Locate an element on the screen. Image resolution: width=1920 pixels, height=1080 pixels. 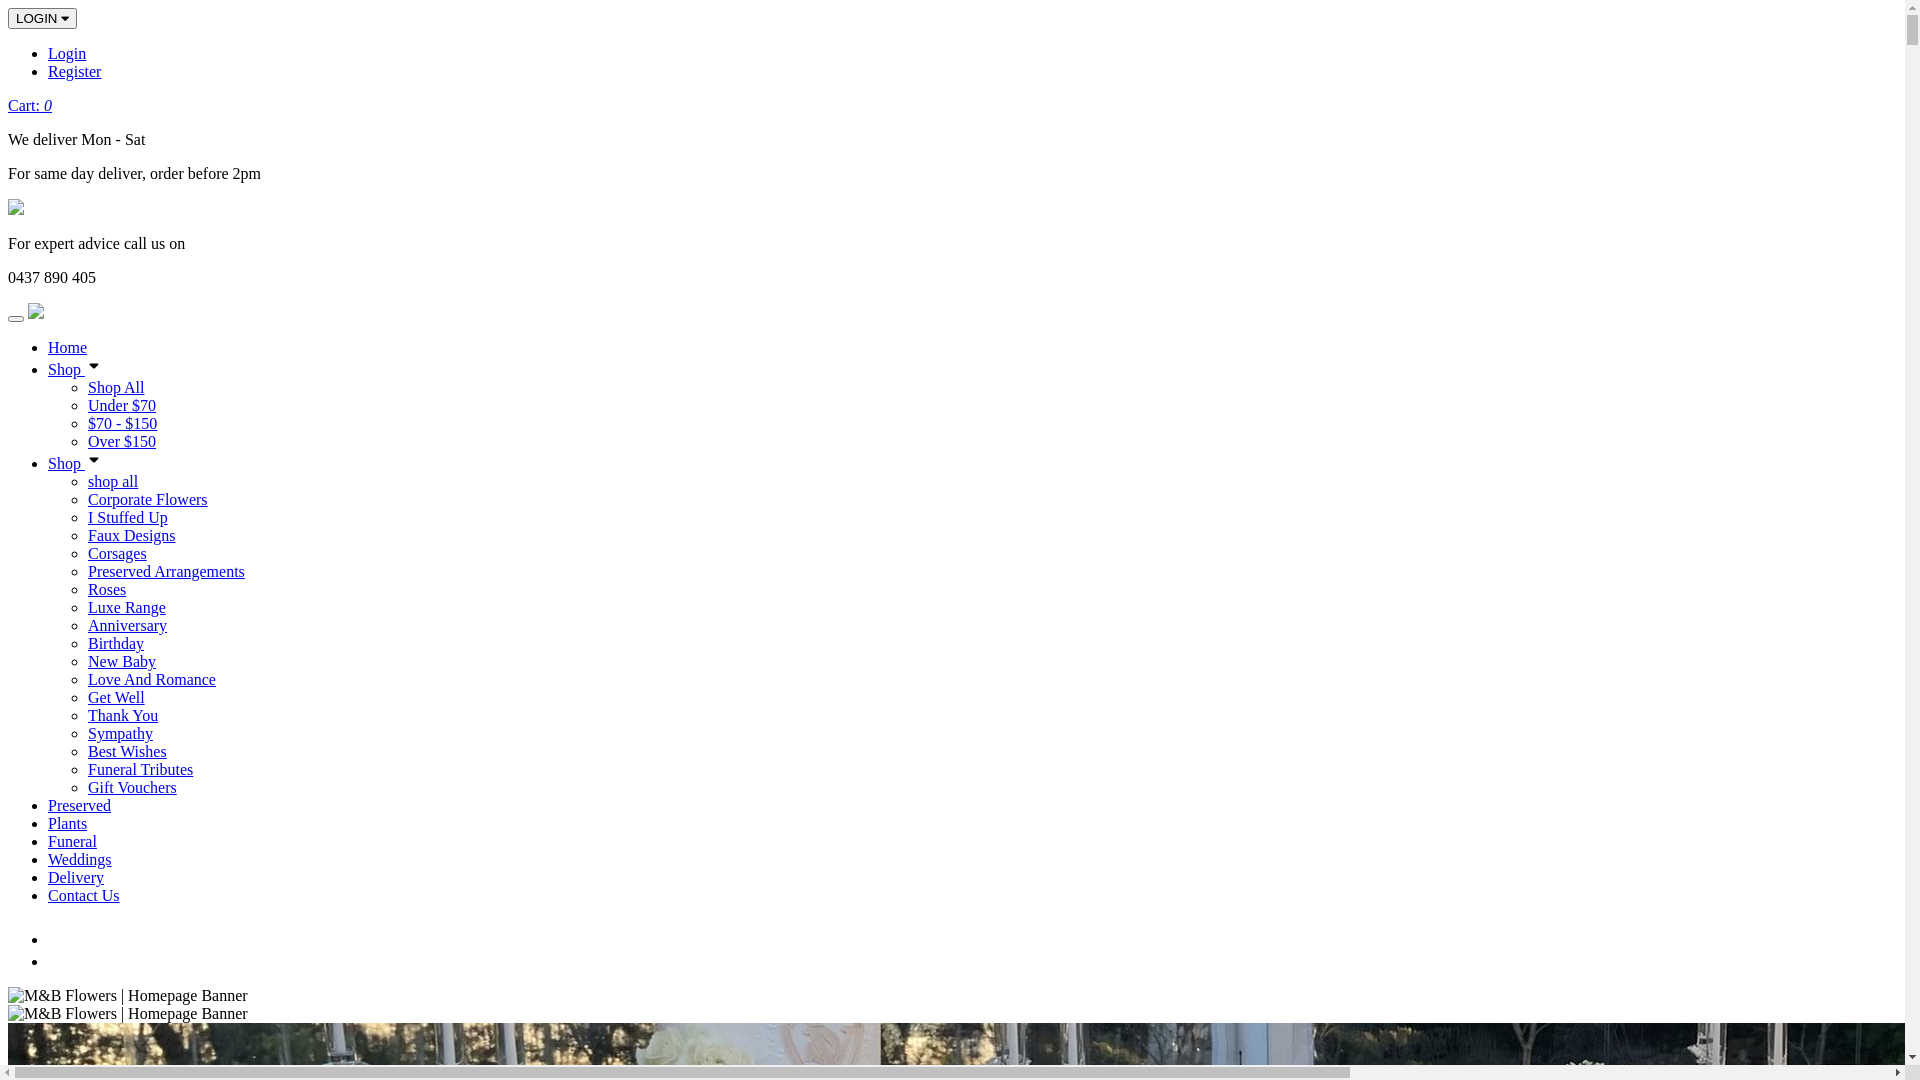
Corporate Flowers is located at coordinates (148, 500).